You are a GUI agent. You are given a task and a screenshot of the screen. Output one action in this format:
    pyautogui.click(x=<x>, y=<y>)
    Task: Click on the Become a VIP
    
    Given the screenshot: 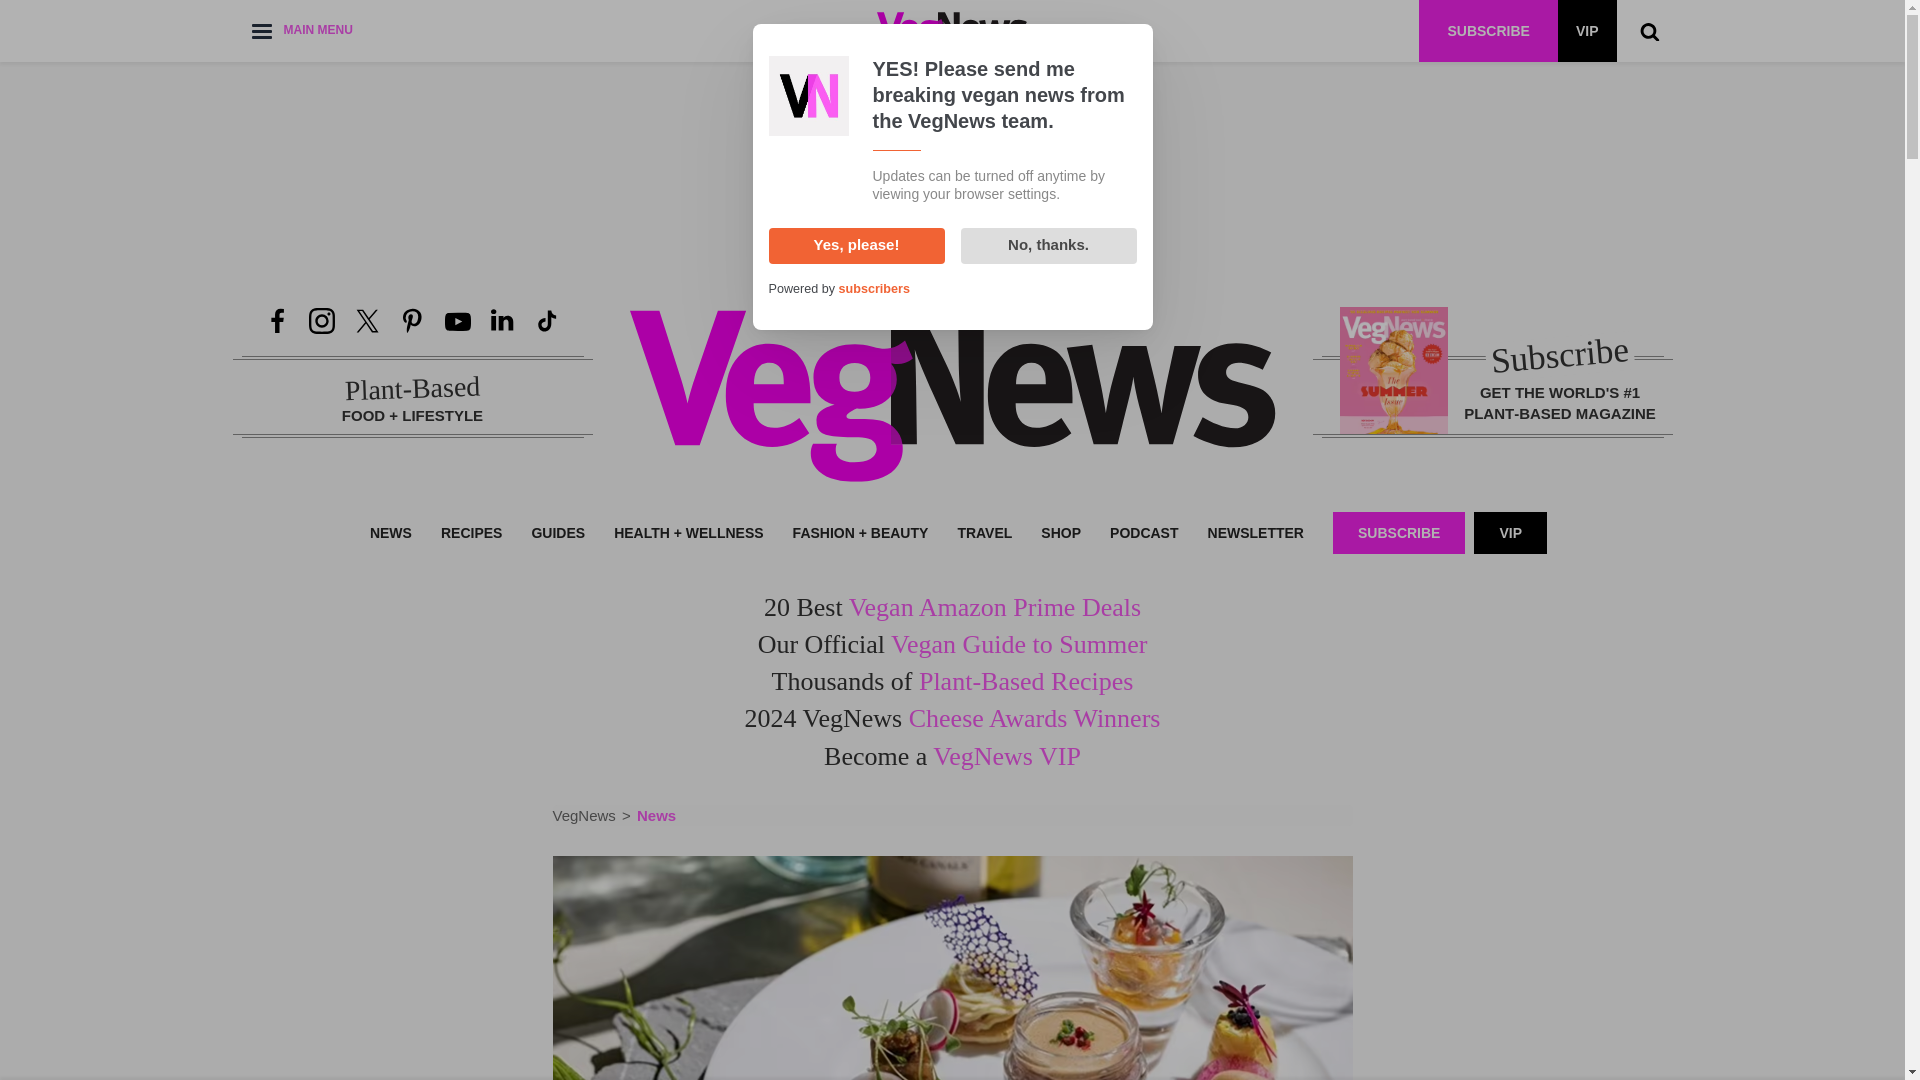 What is the action you would take?
    pyautogui.click(x=1586, y=30)
    